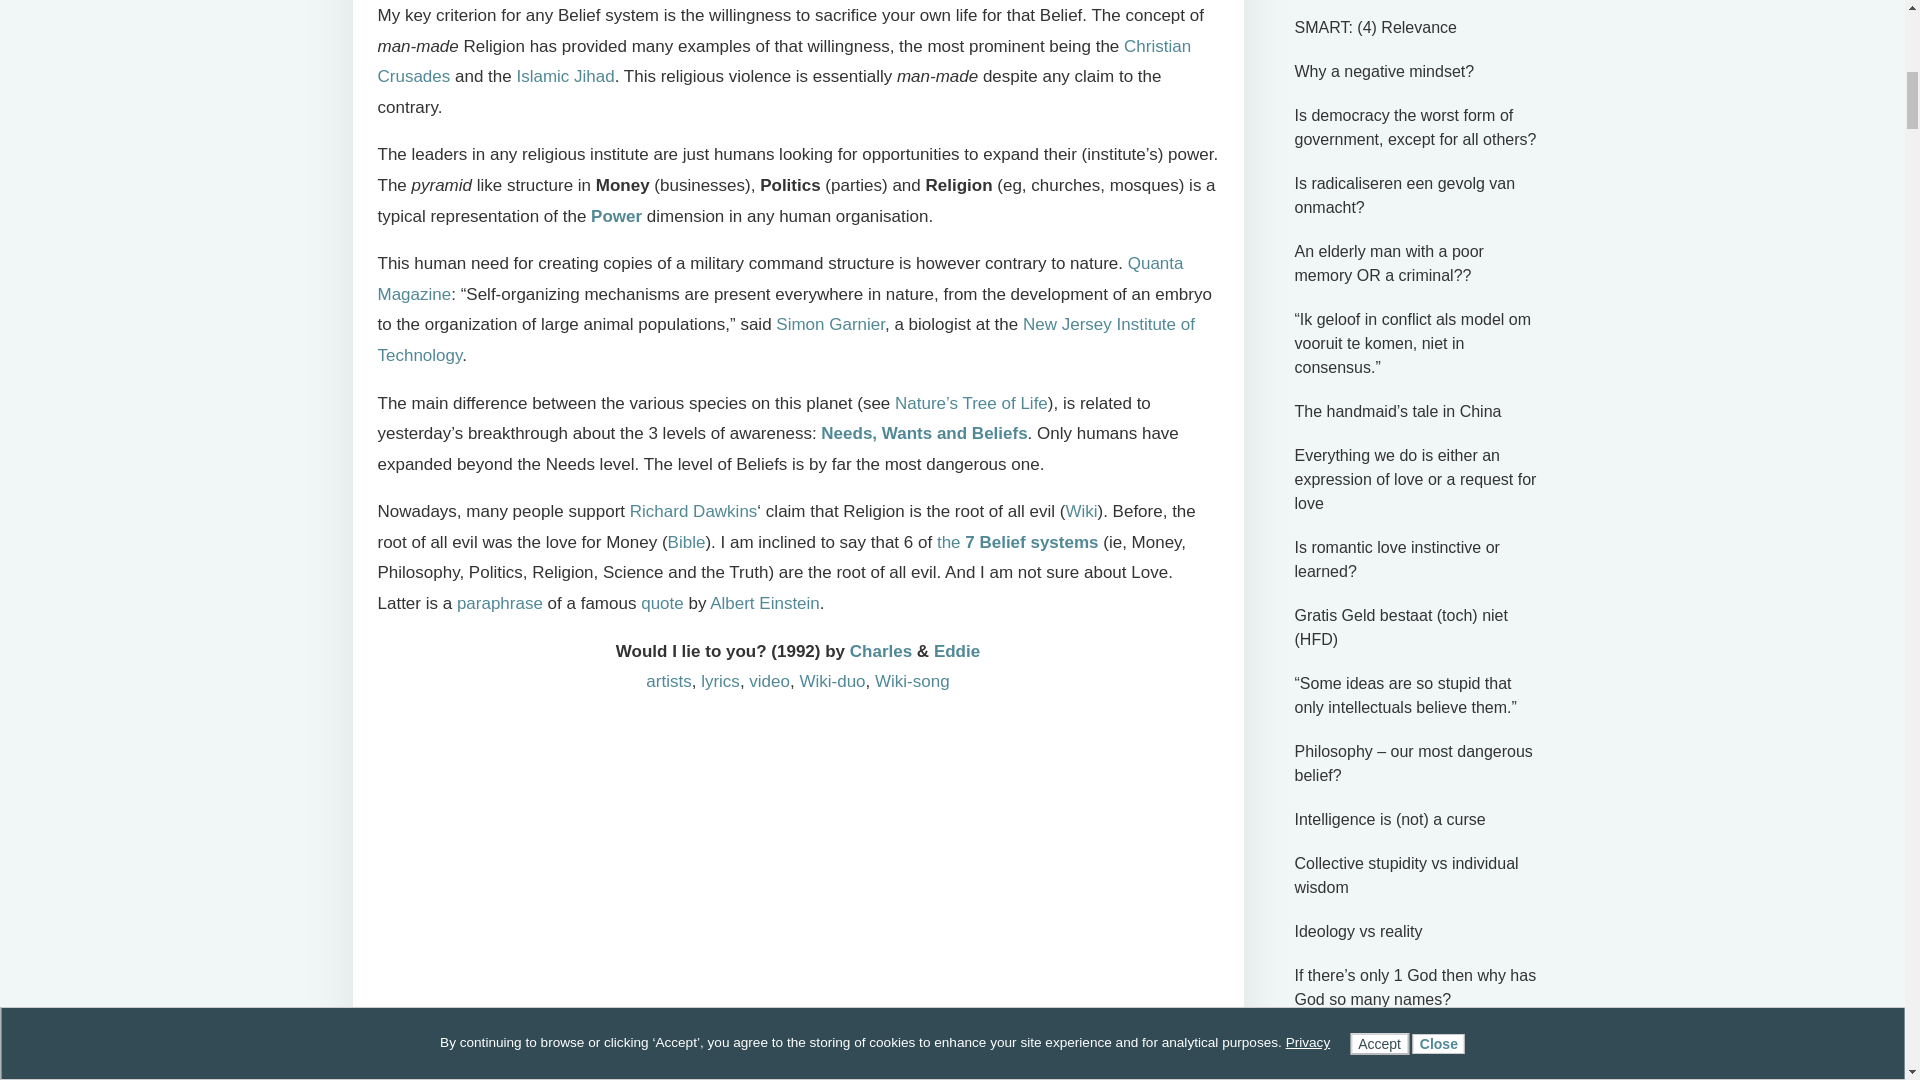 Image resolution: width=1920 pixels, height=1080 pixels. I want to click on New Jersey Institute of Technology, so click(786, 340).